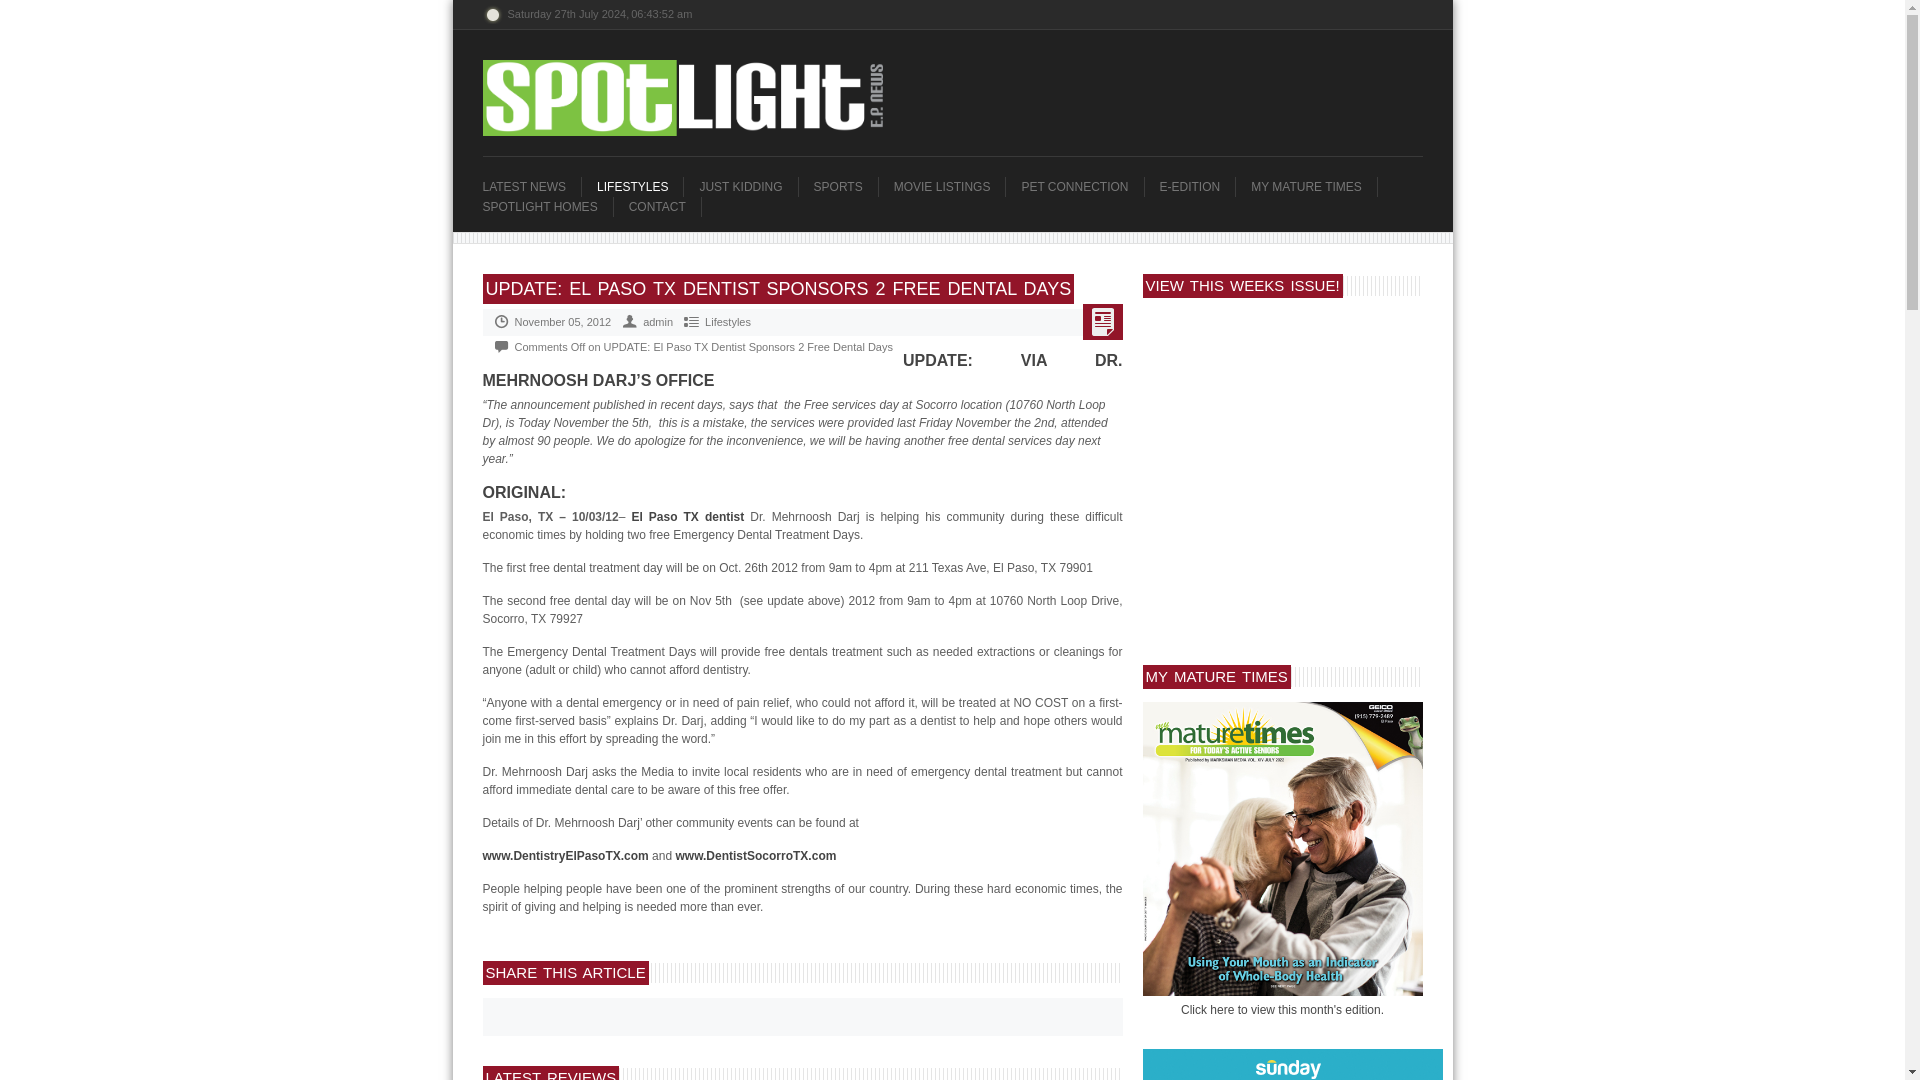 This screenshot has height=1080, width=1920. Describe the element at coordinates (950, 186) in the screenshot. I see `MOVIE LISTINGS` at that location.